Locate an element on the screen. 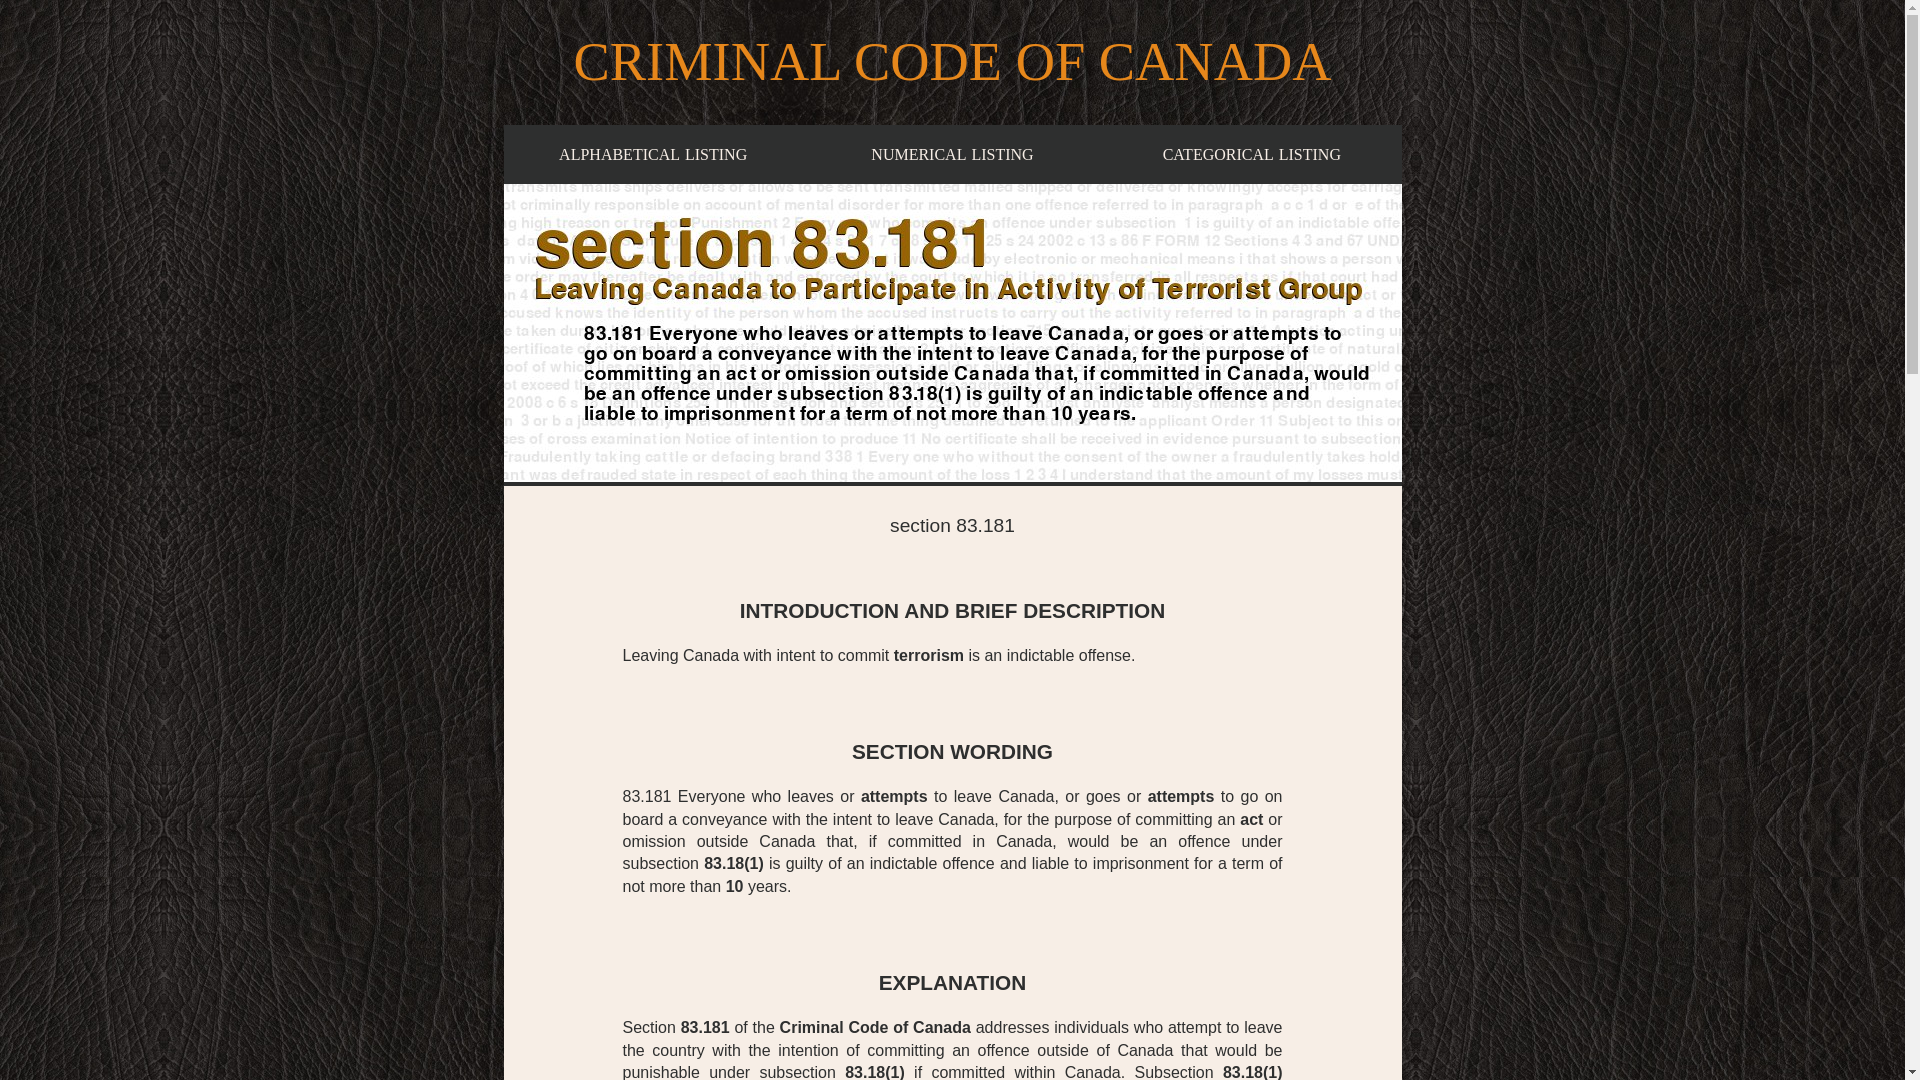  alphabetical guide to the Criminal Code of Canada is located at coordinates (652, 154).